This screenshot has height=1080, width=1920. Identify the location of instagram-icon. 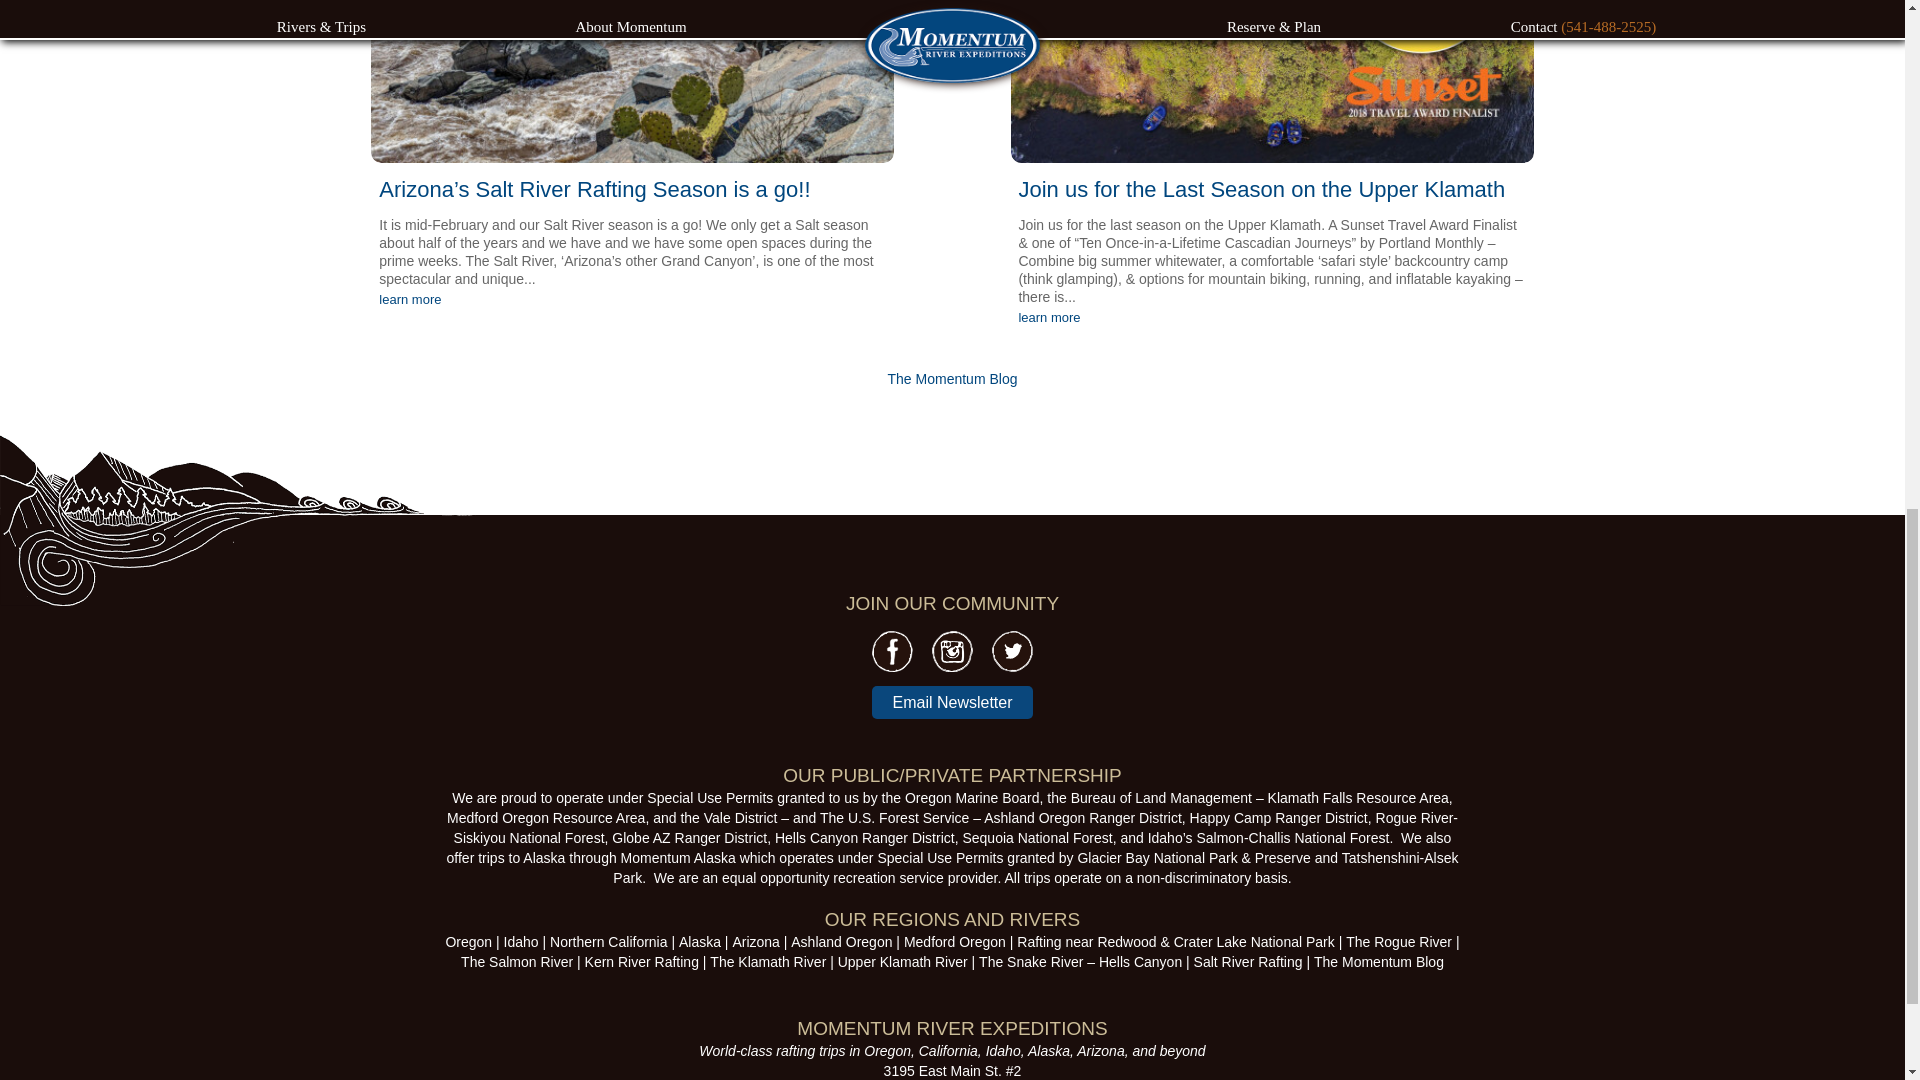
(952, 650).